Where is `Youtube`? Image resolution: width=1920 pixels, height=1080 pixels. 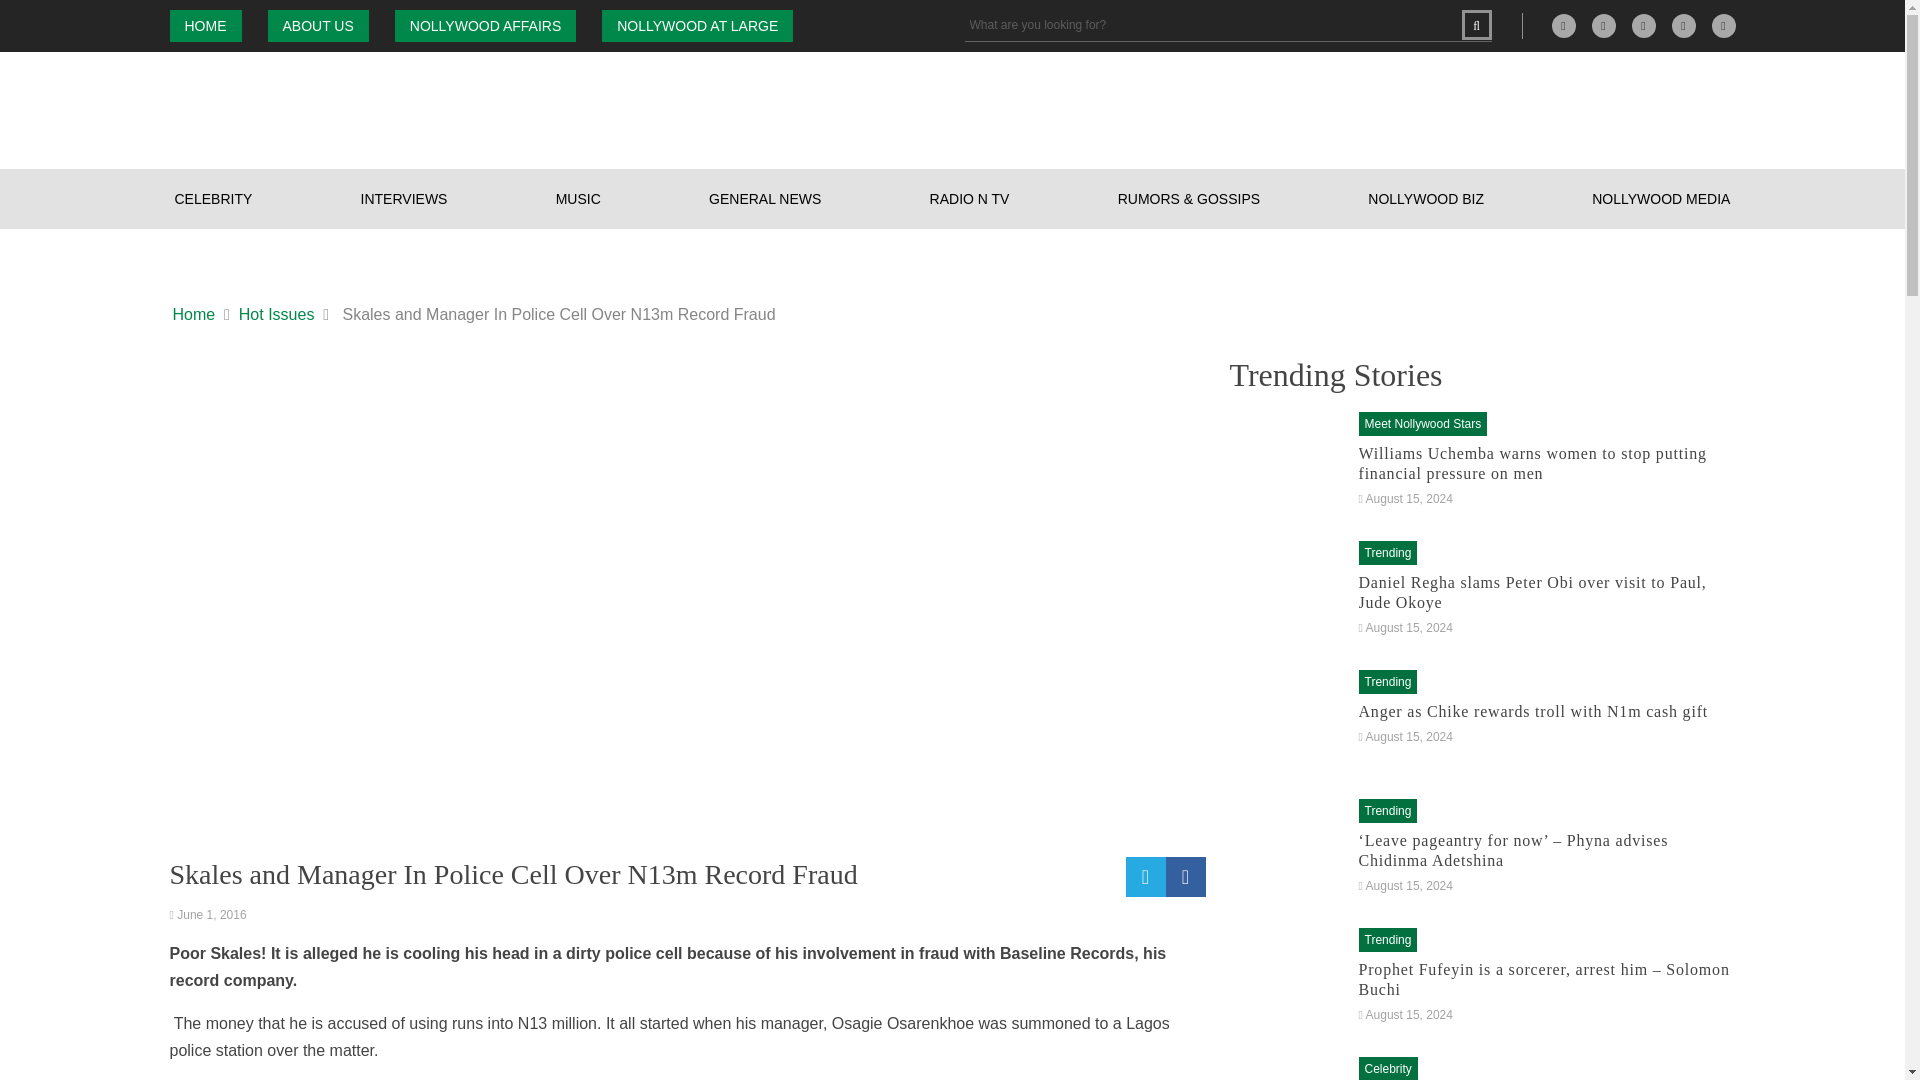 Youtube is located at coordinates (1724, 26).